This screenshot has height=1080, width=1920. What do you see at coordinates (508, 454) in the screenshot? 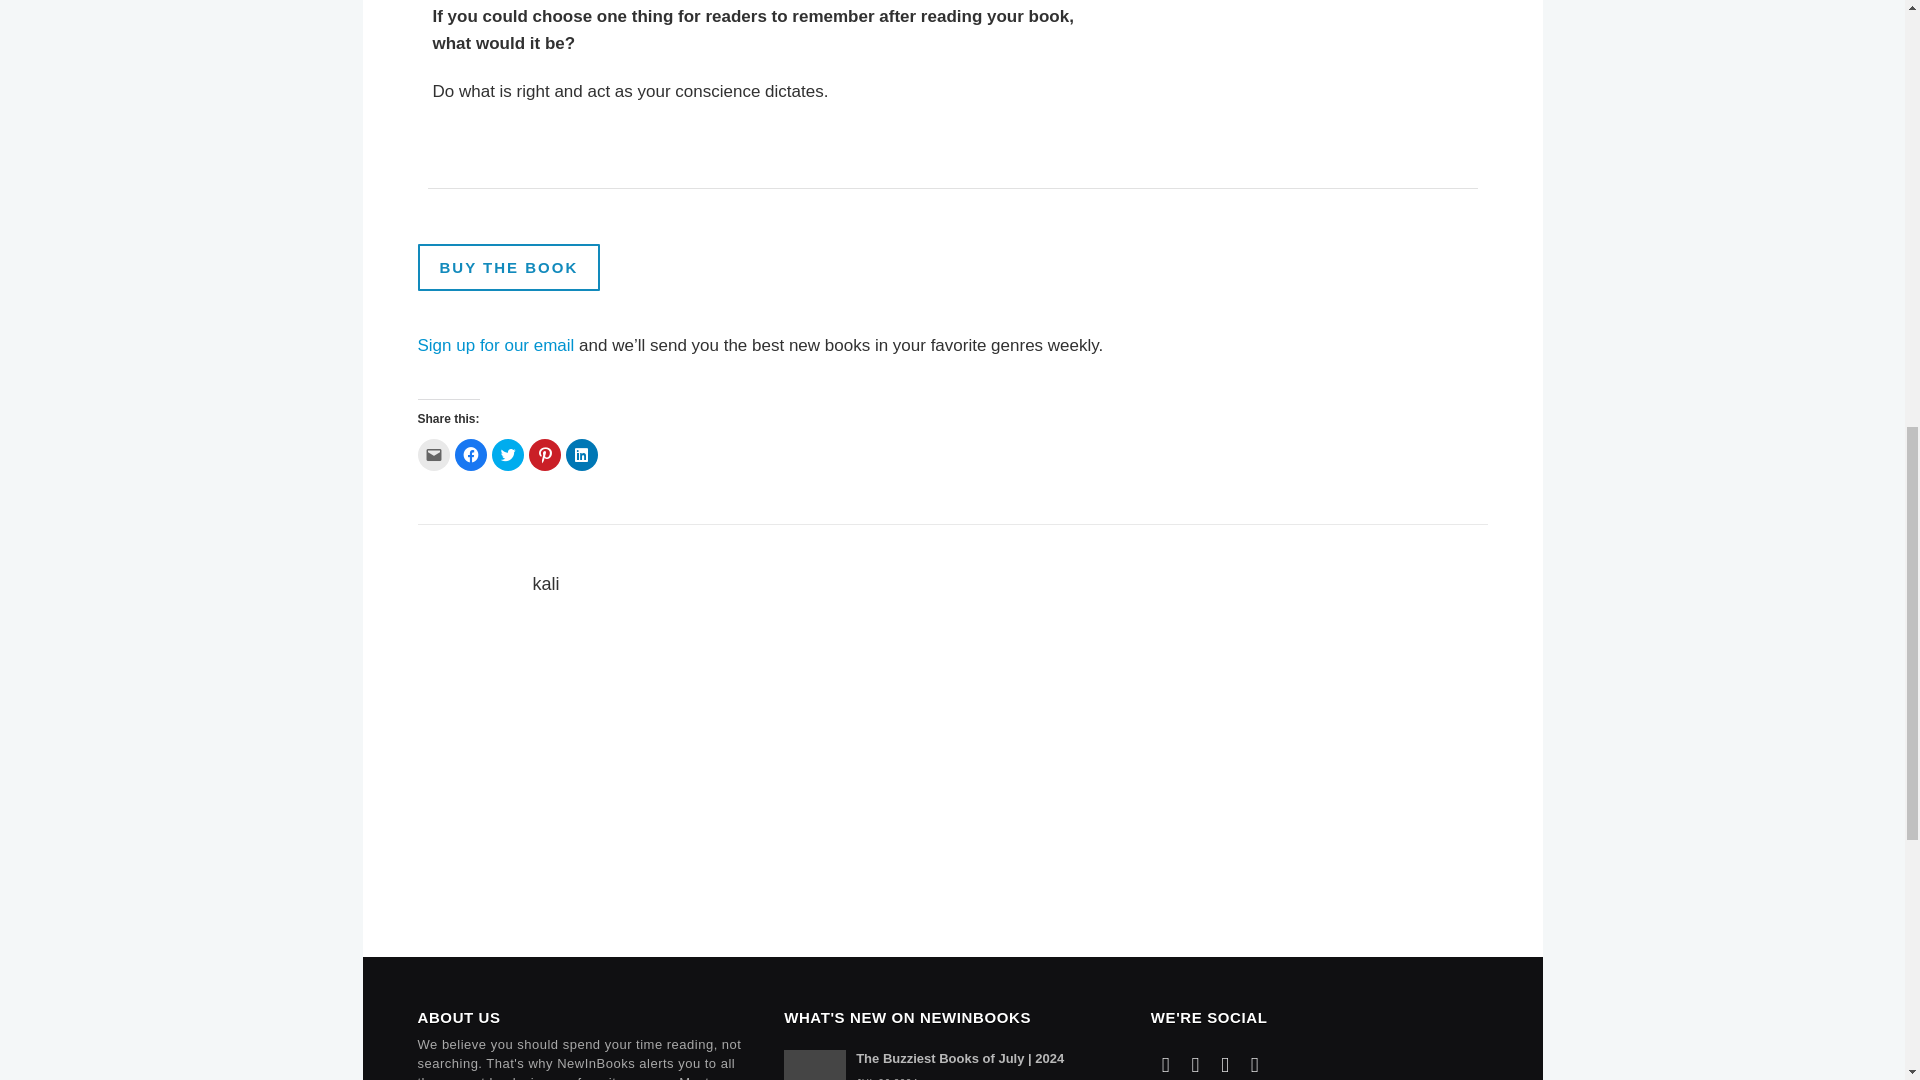
I see `Click to share on Twitter` at bounding box center [508, 454].